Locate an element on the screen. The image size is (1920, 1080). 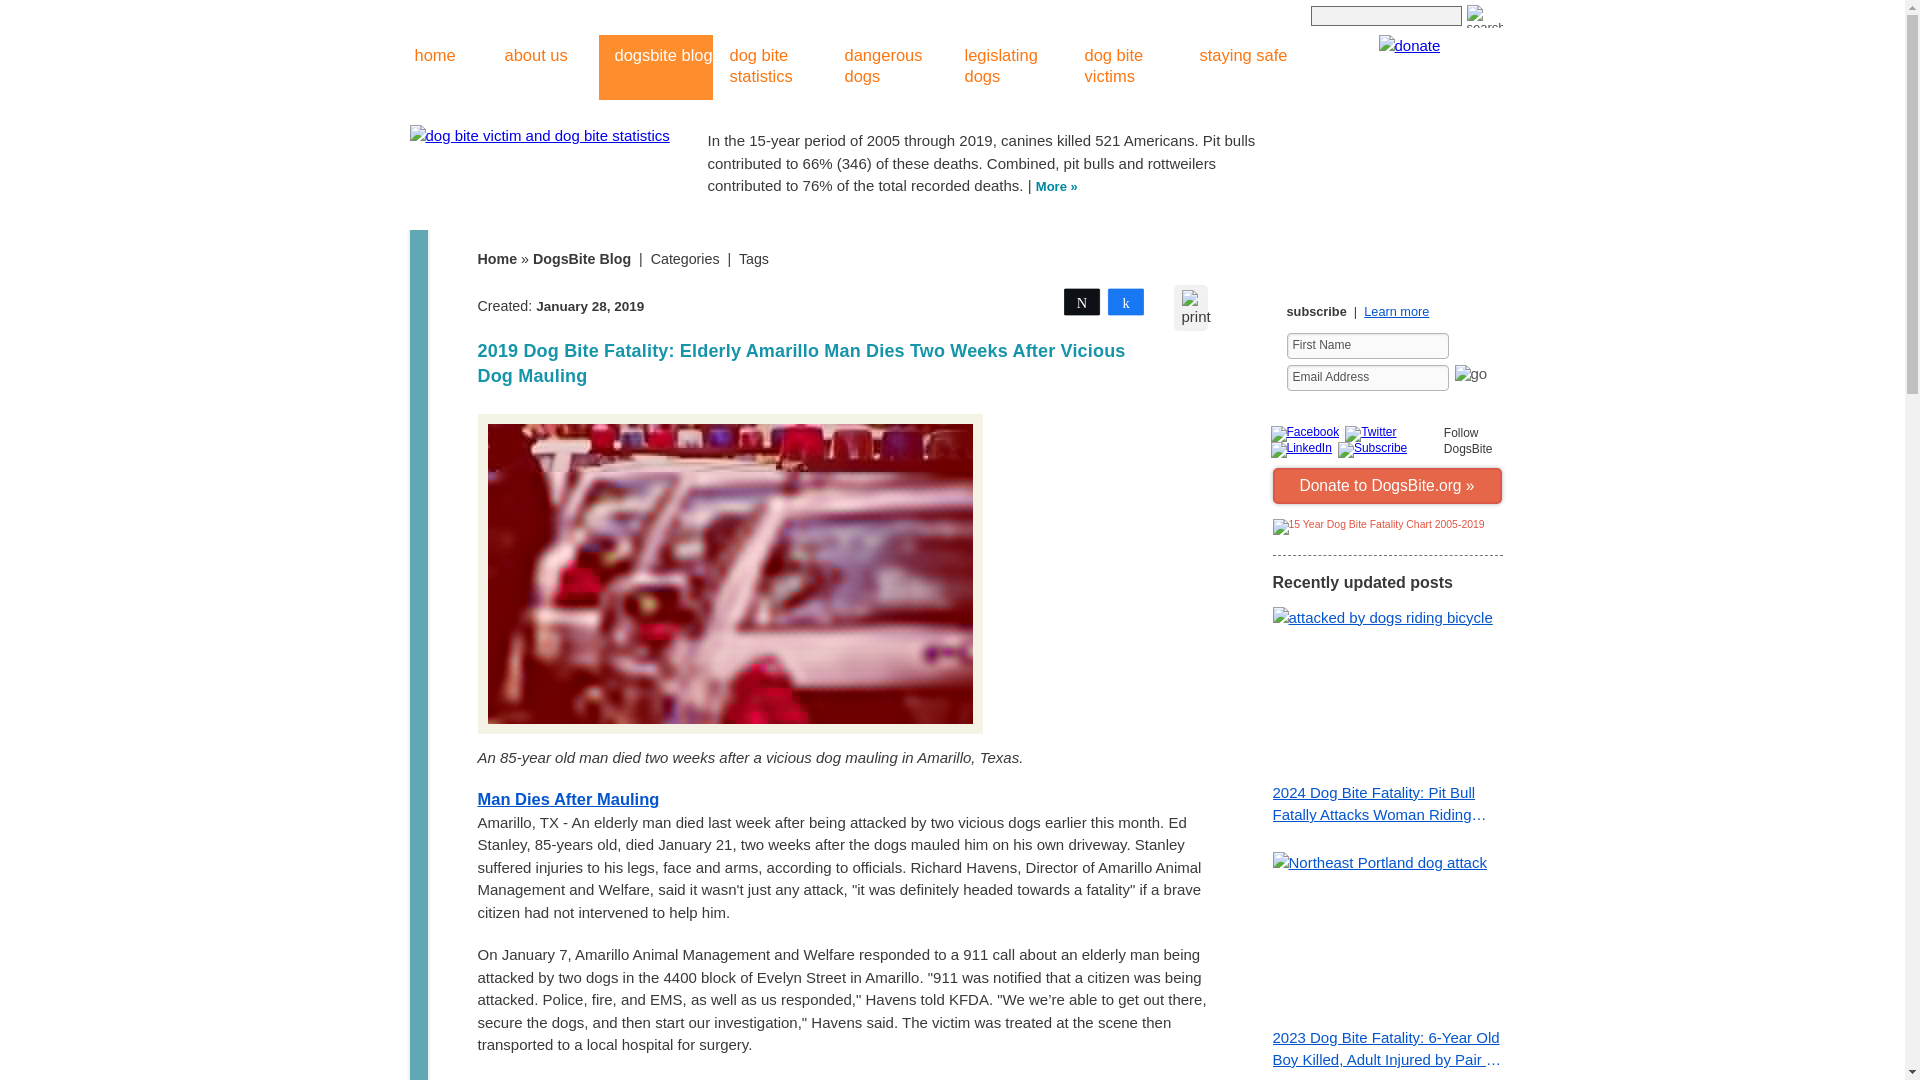
9:21 pm is located at coordinates (589, 306).